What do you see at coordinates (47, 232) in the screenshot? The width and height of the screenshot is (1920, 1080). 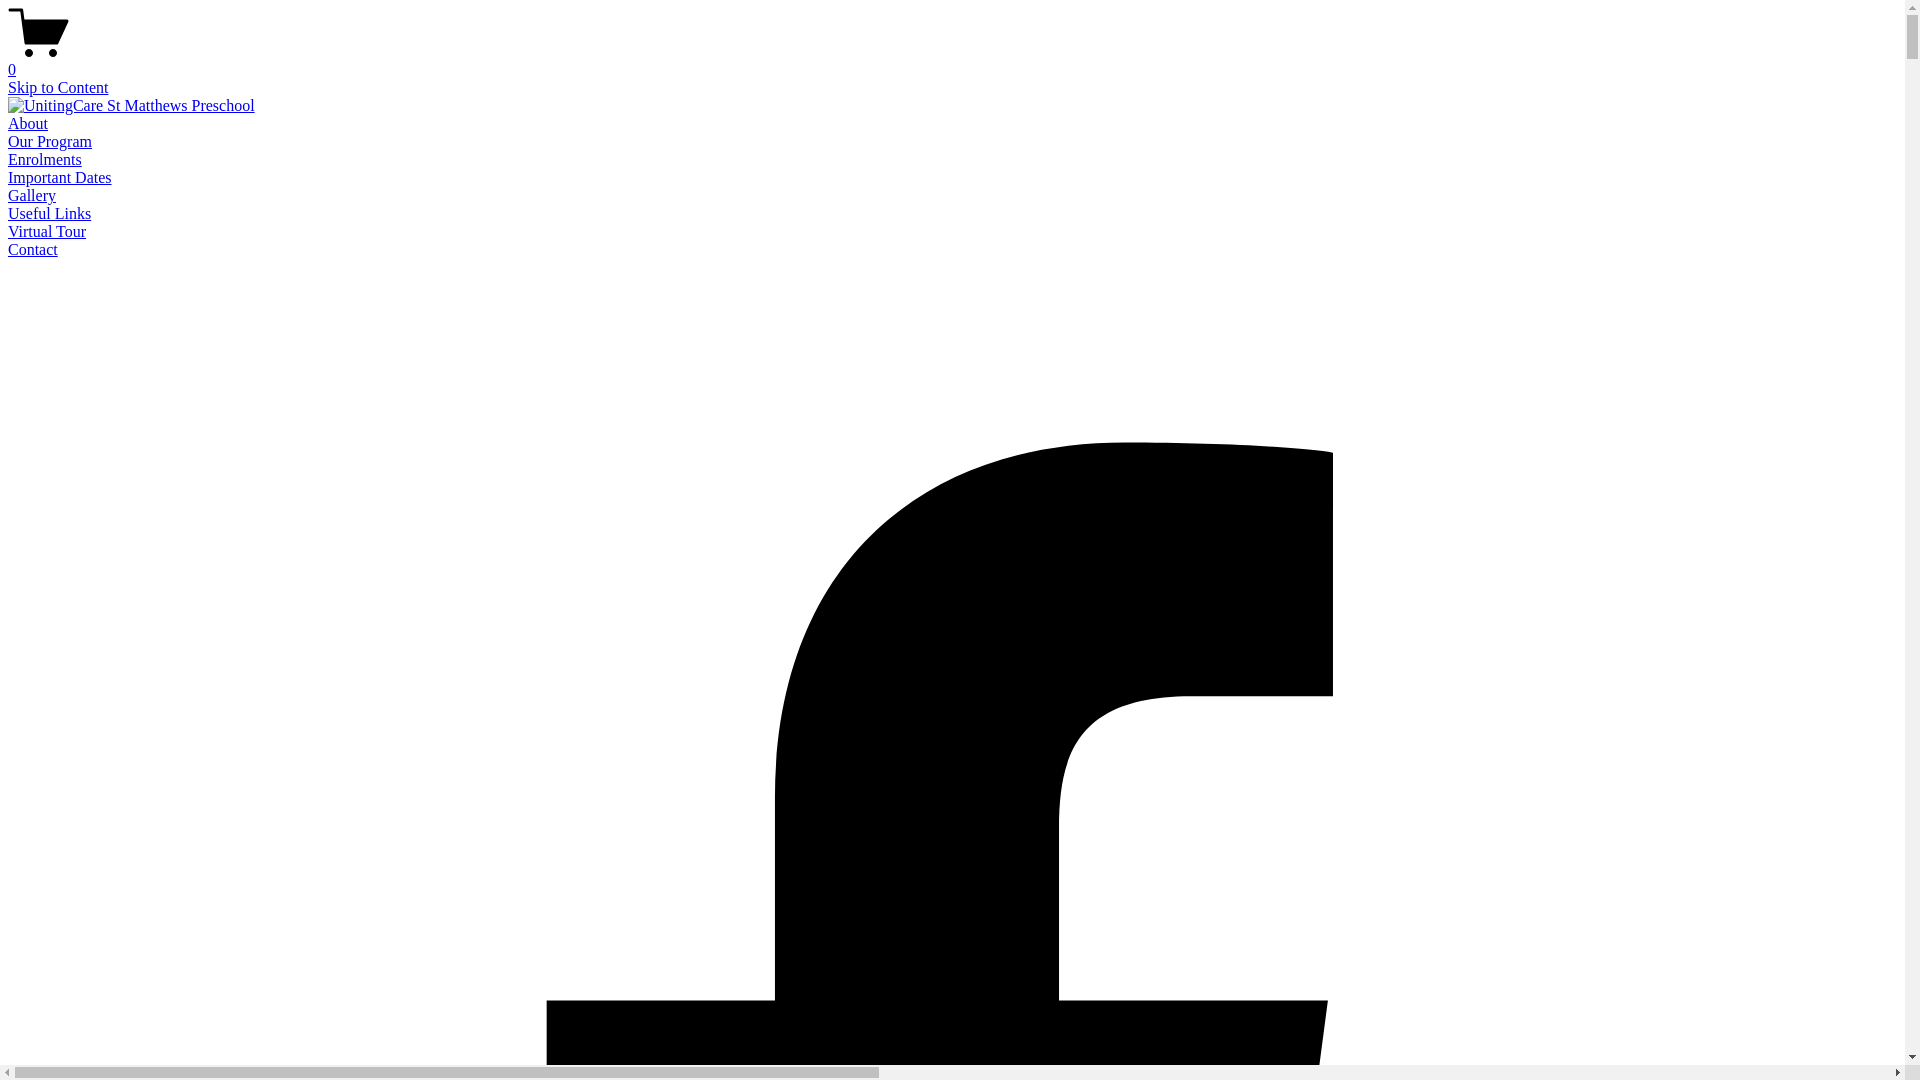 I see `Virtual Tour` at bounding box center [47, 232].